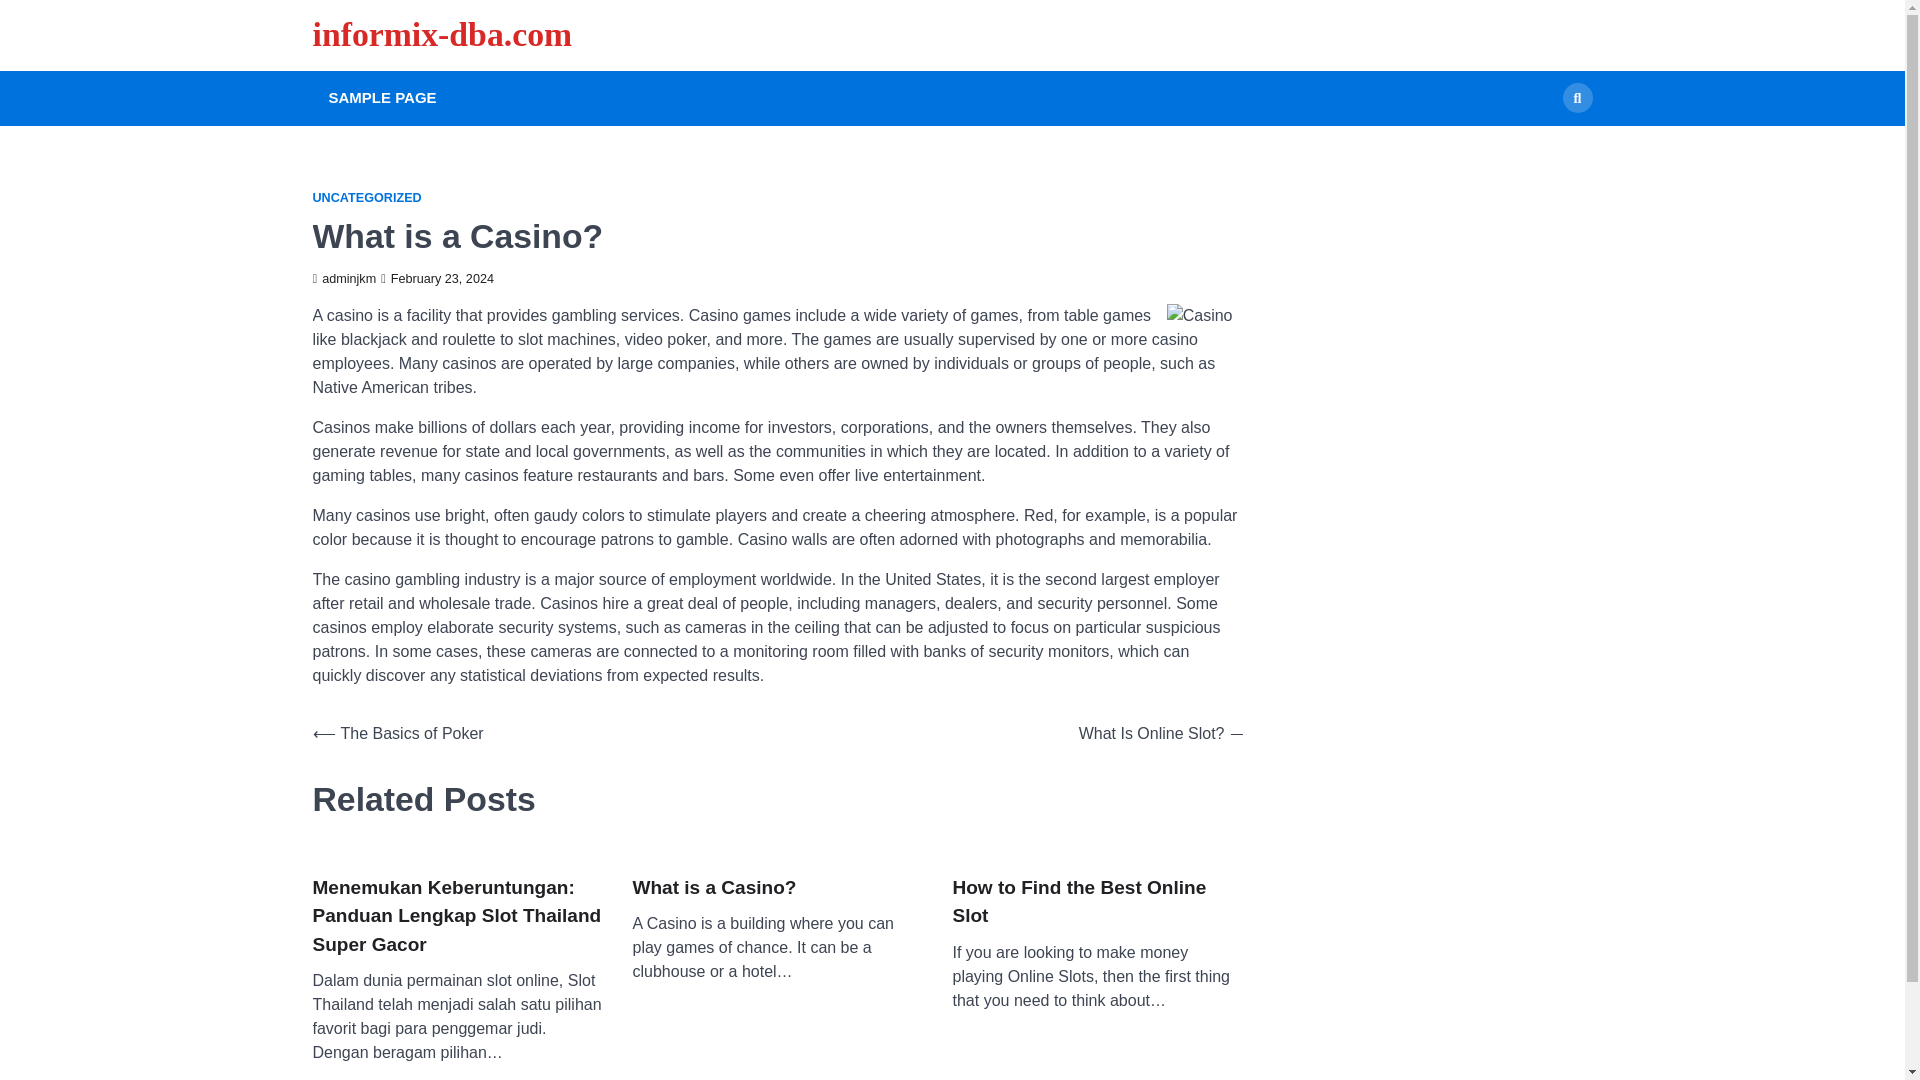  Describe the element at coordinates (1576, 98) in the screenshot. I see `Search` at that location.